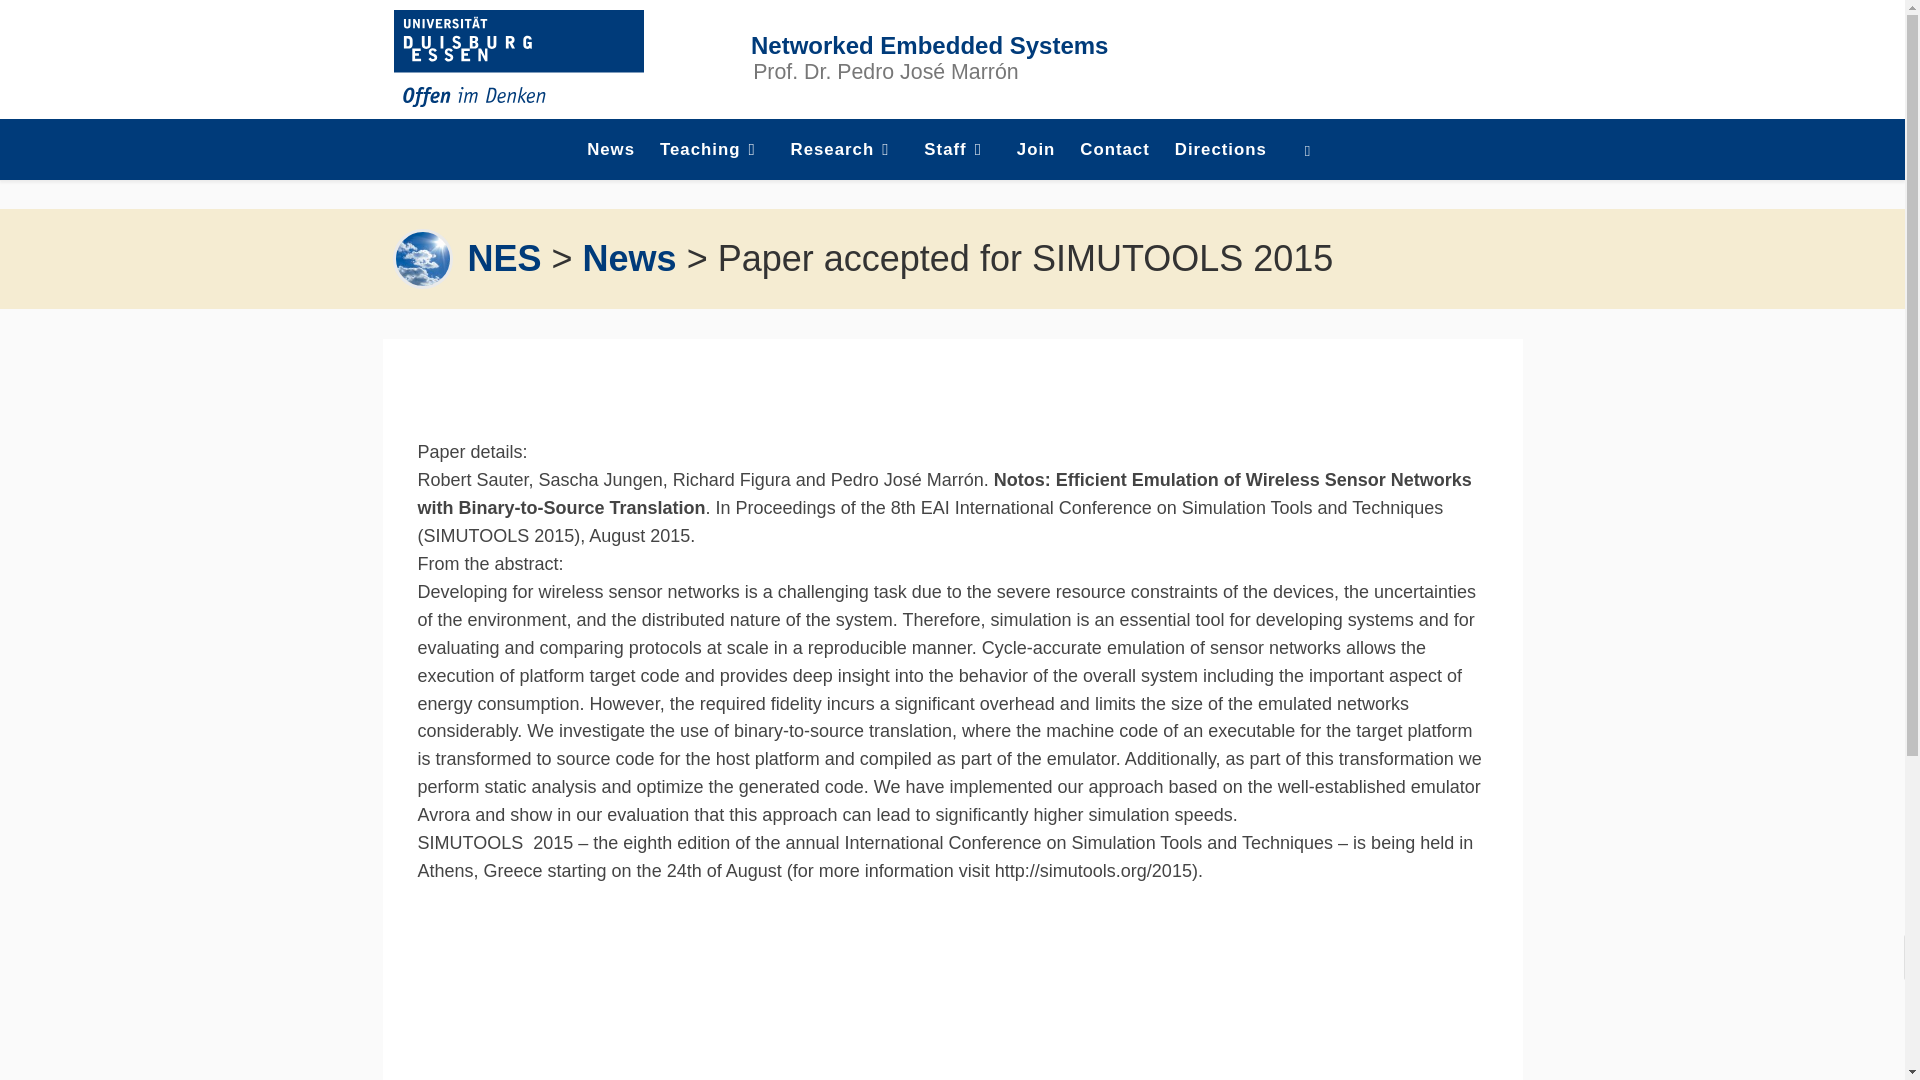  I want to click on Research, so click(844, 150).